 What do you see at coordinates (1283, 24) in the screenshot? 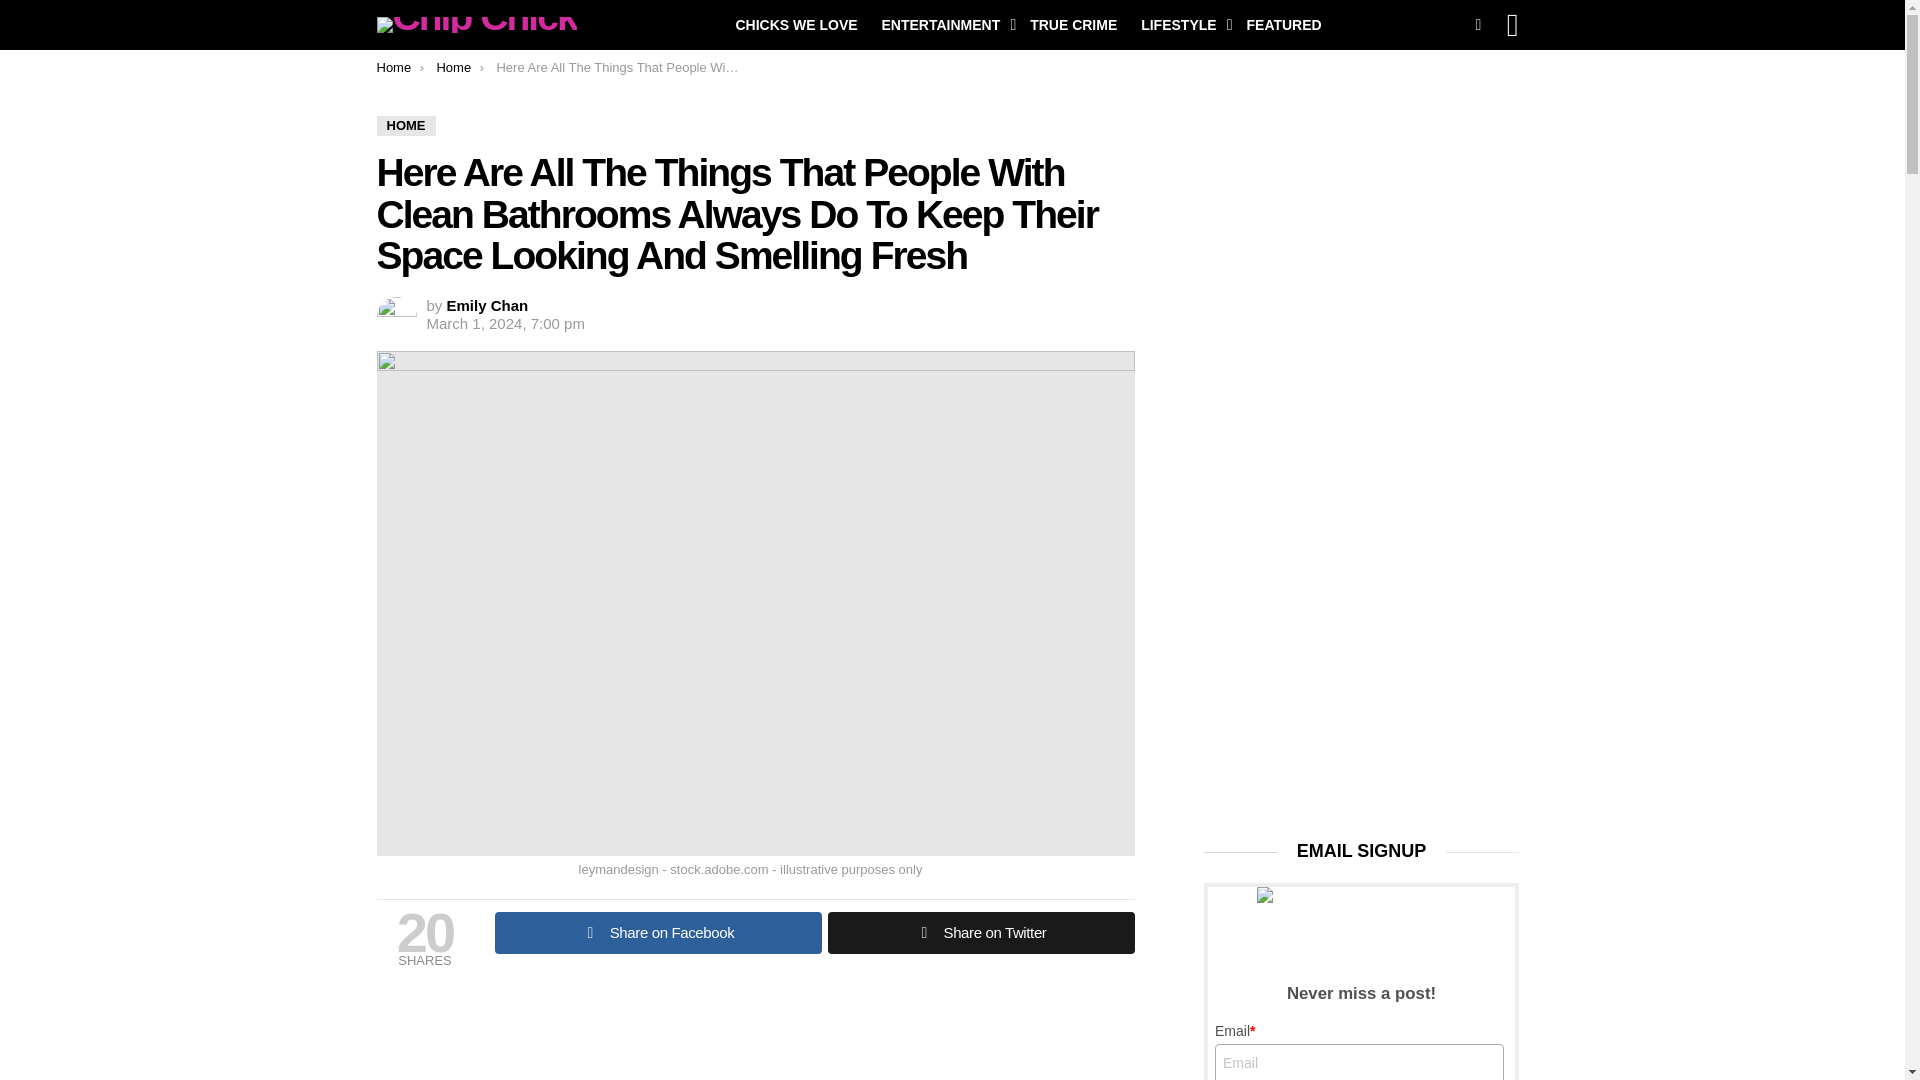
I see `FEATURED` at bounding box center [1283, 24].